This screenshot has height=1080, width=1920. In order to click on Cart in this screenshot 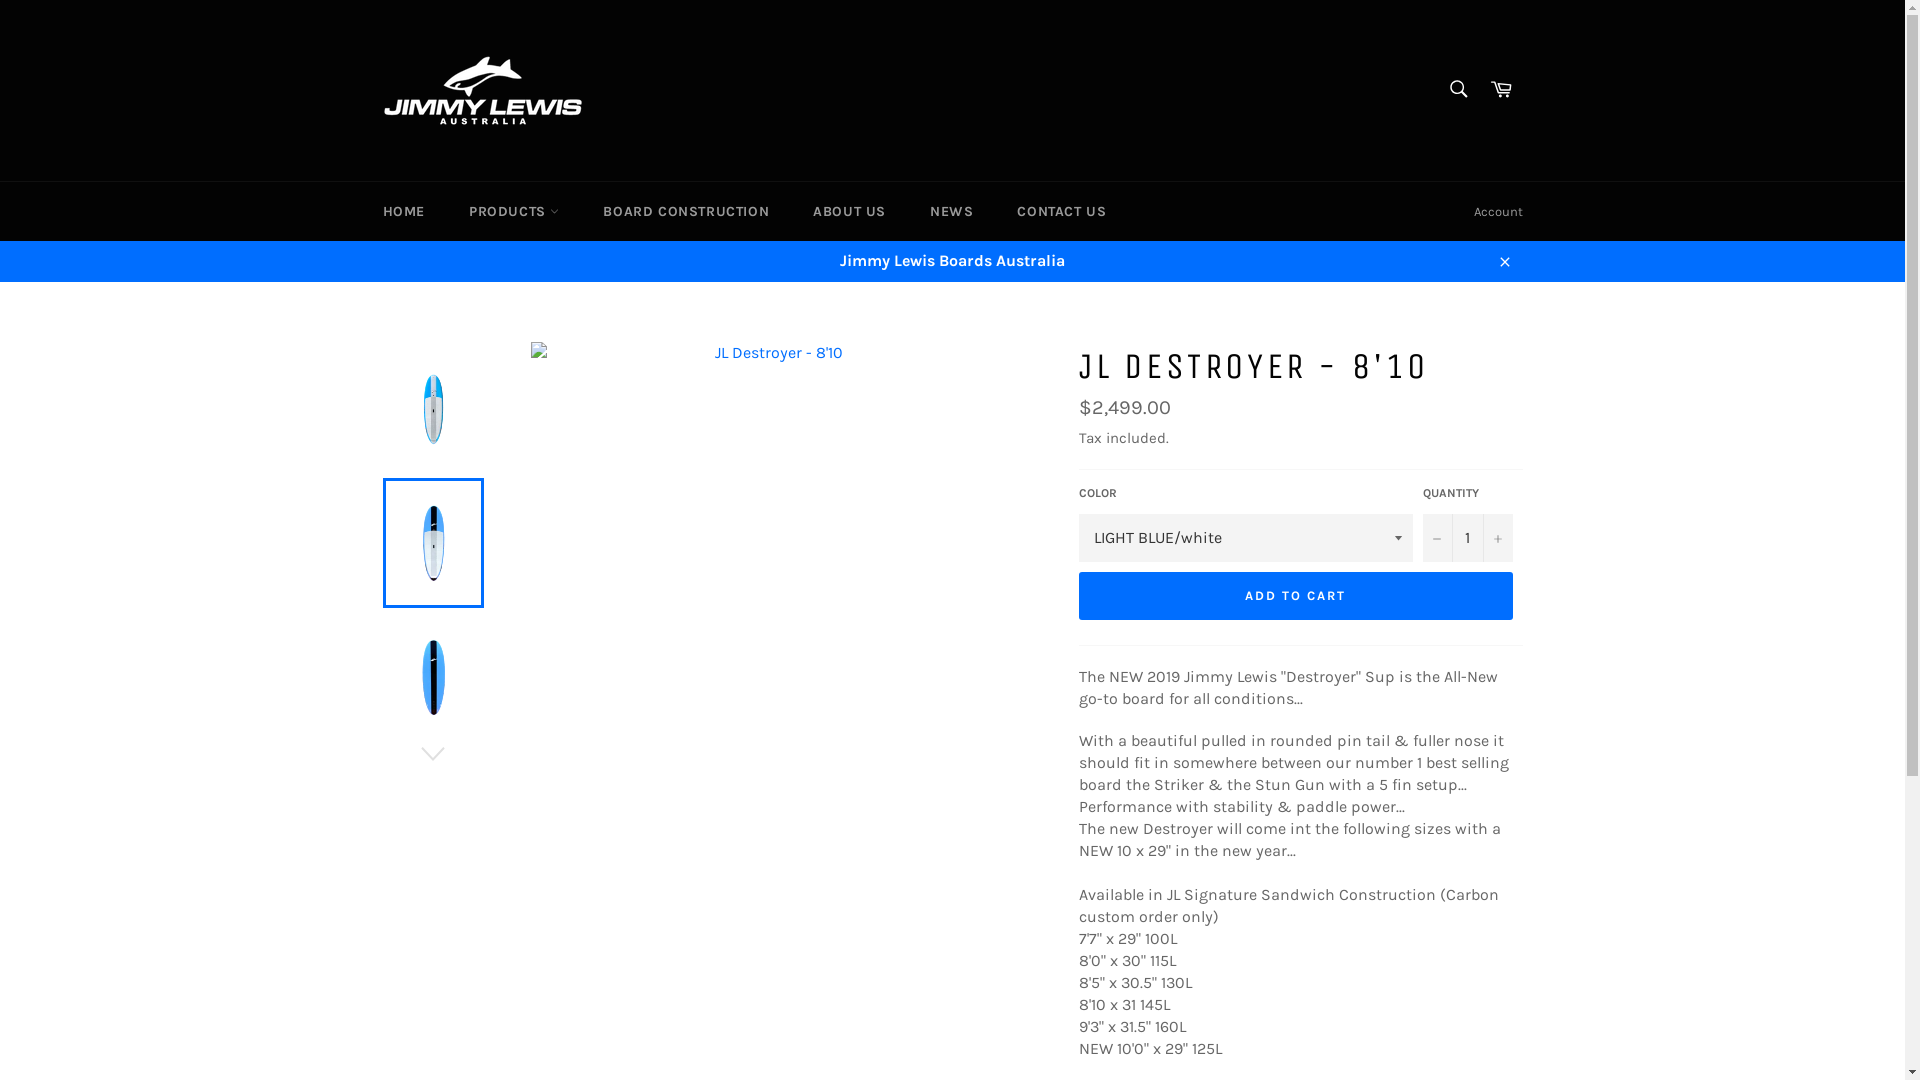, I will do `click(1501, 90)`.